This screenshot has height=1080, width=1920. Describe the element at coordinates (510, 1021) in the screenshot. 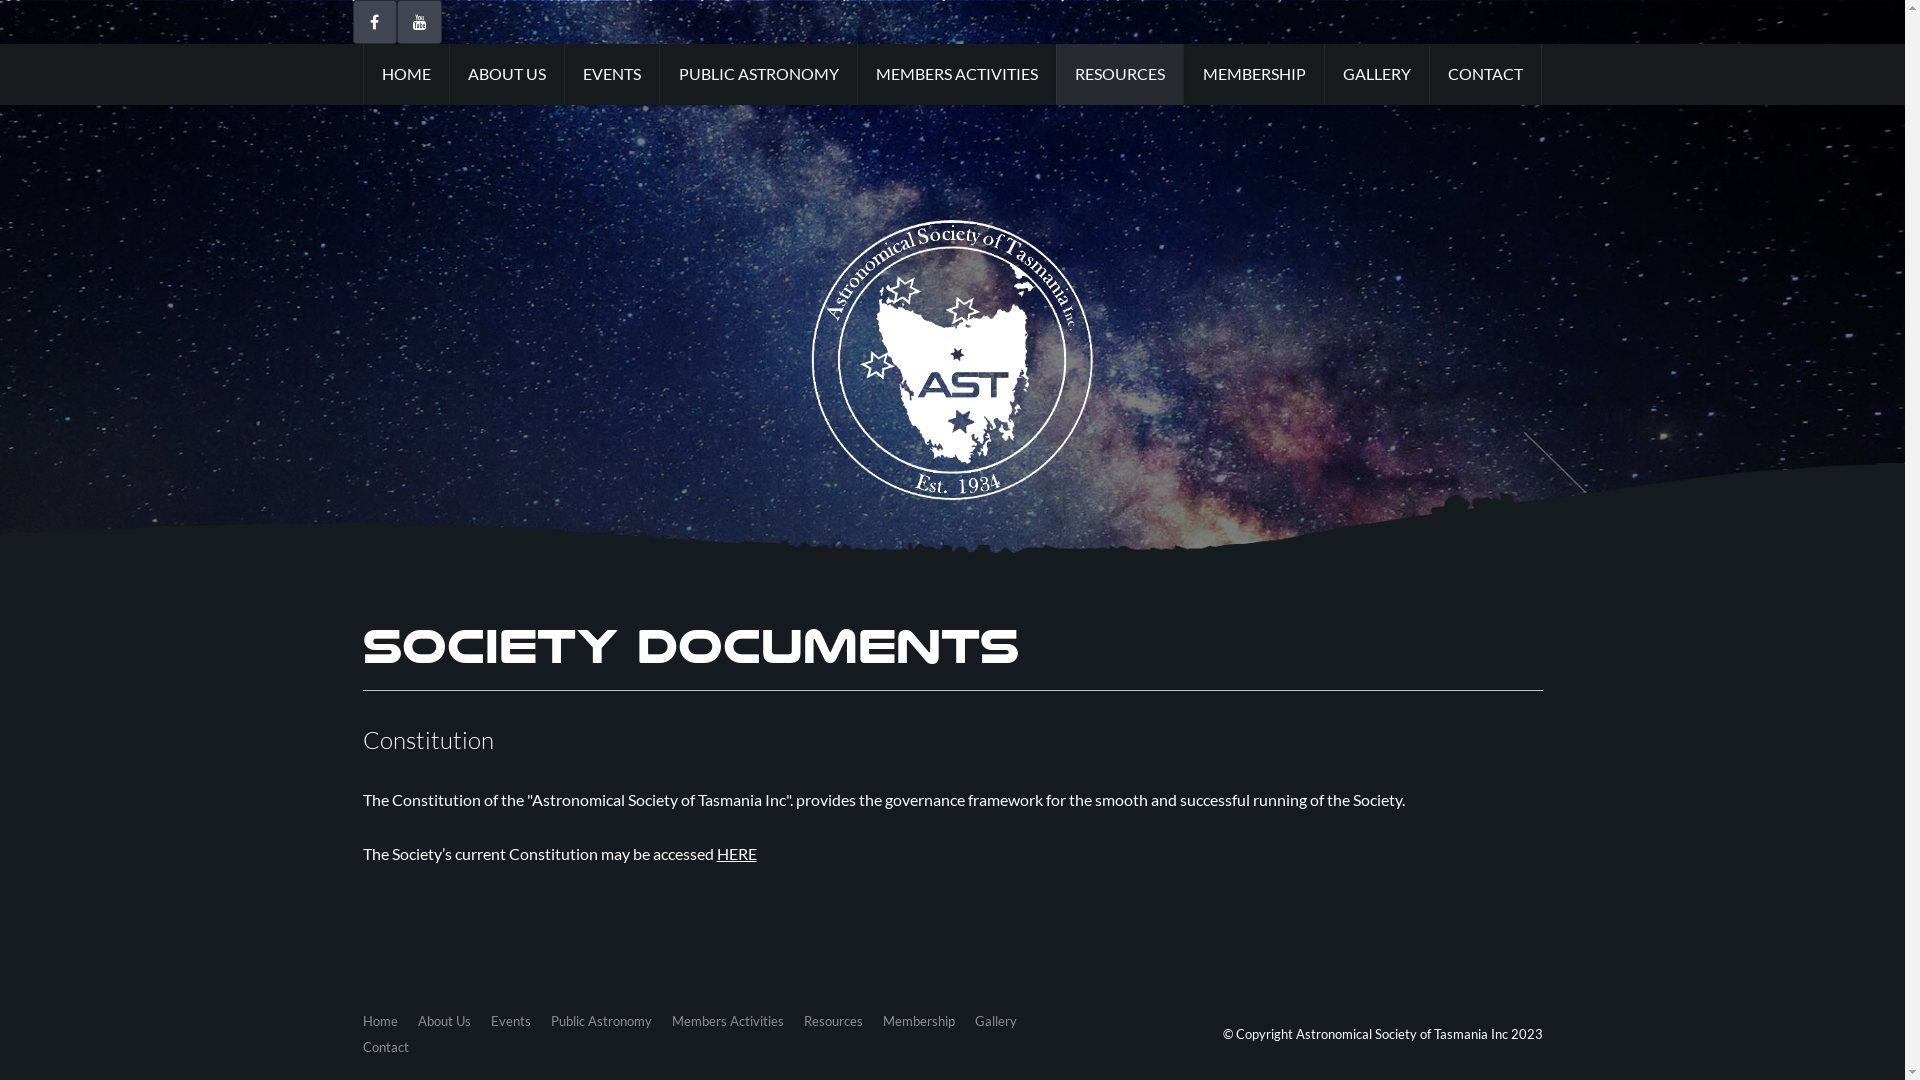

I see `Events` at that location.